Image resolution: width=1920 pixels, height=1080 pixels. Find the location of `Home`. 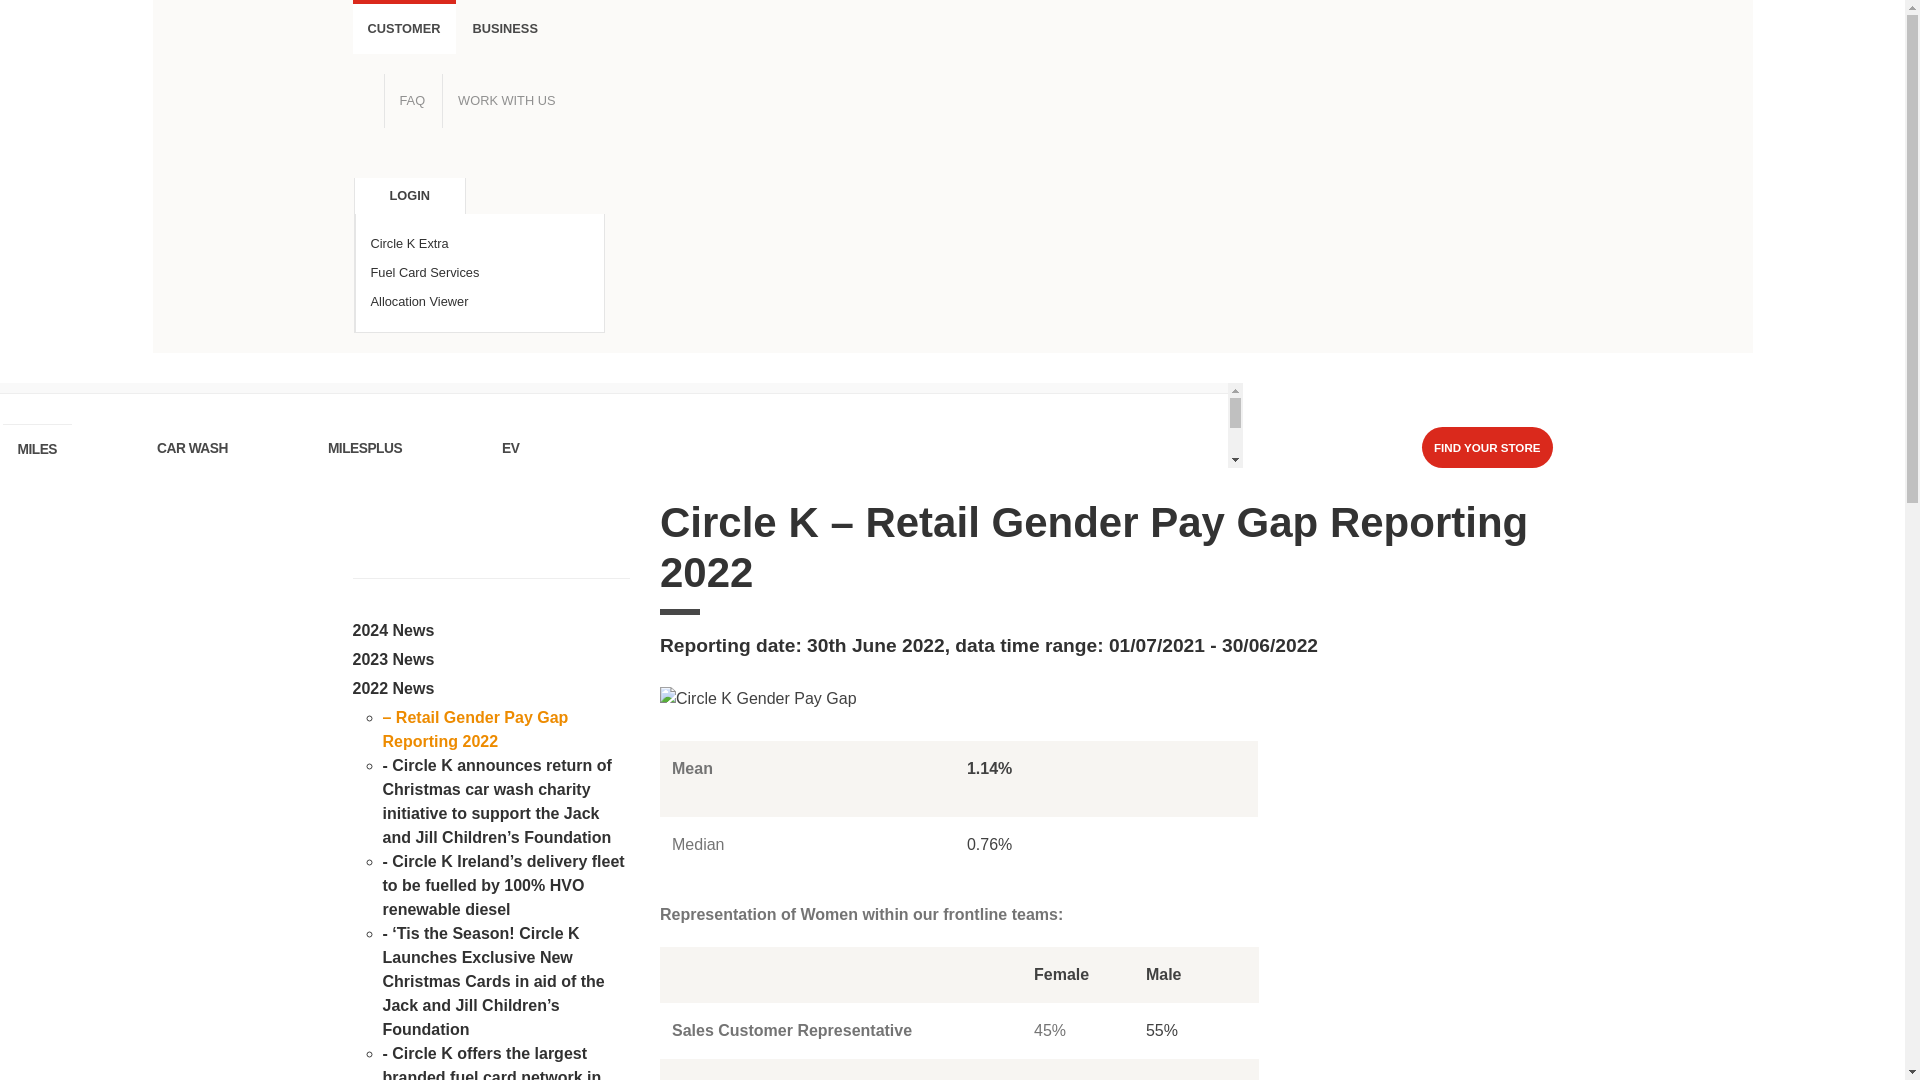

Home is located at coordinates (951, 404).